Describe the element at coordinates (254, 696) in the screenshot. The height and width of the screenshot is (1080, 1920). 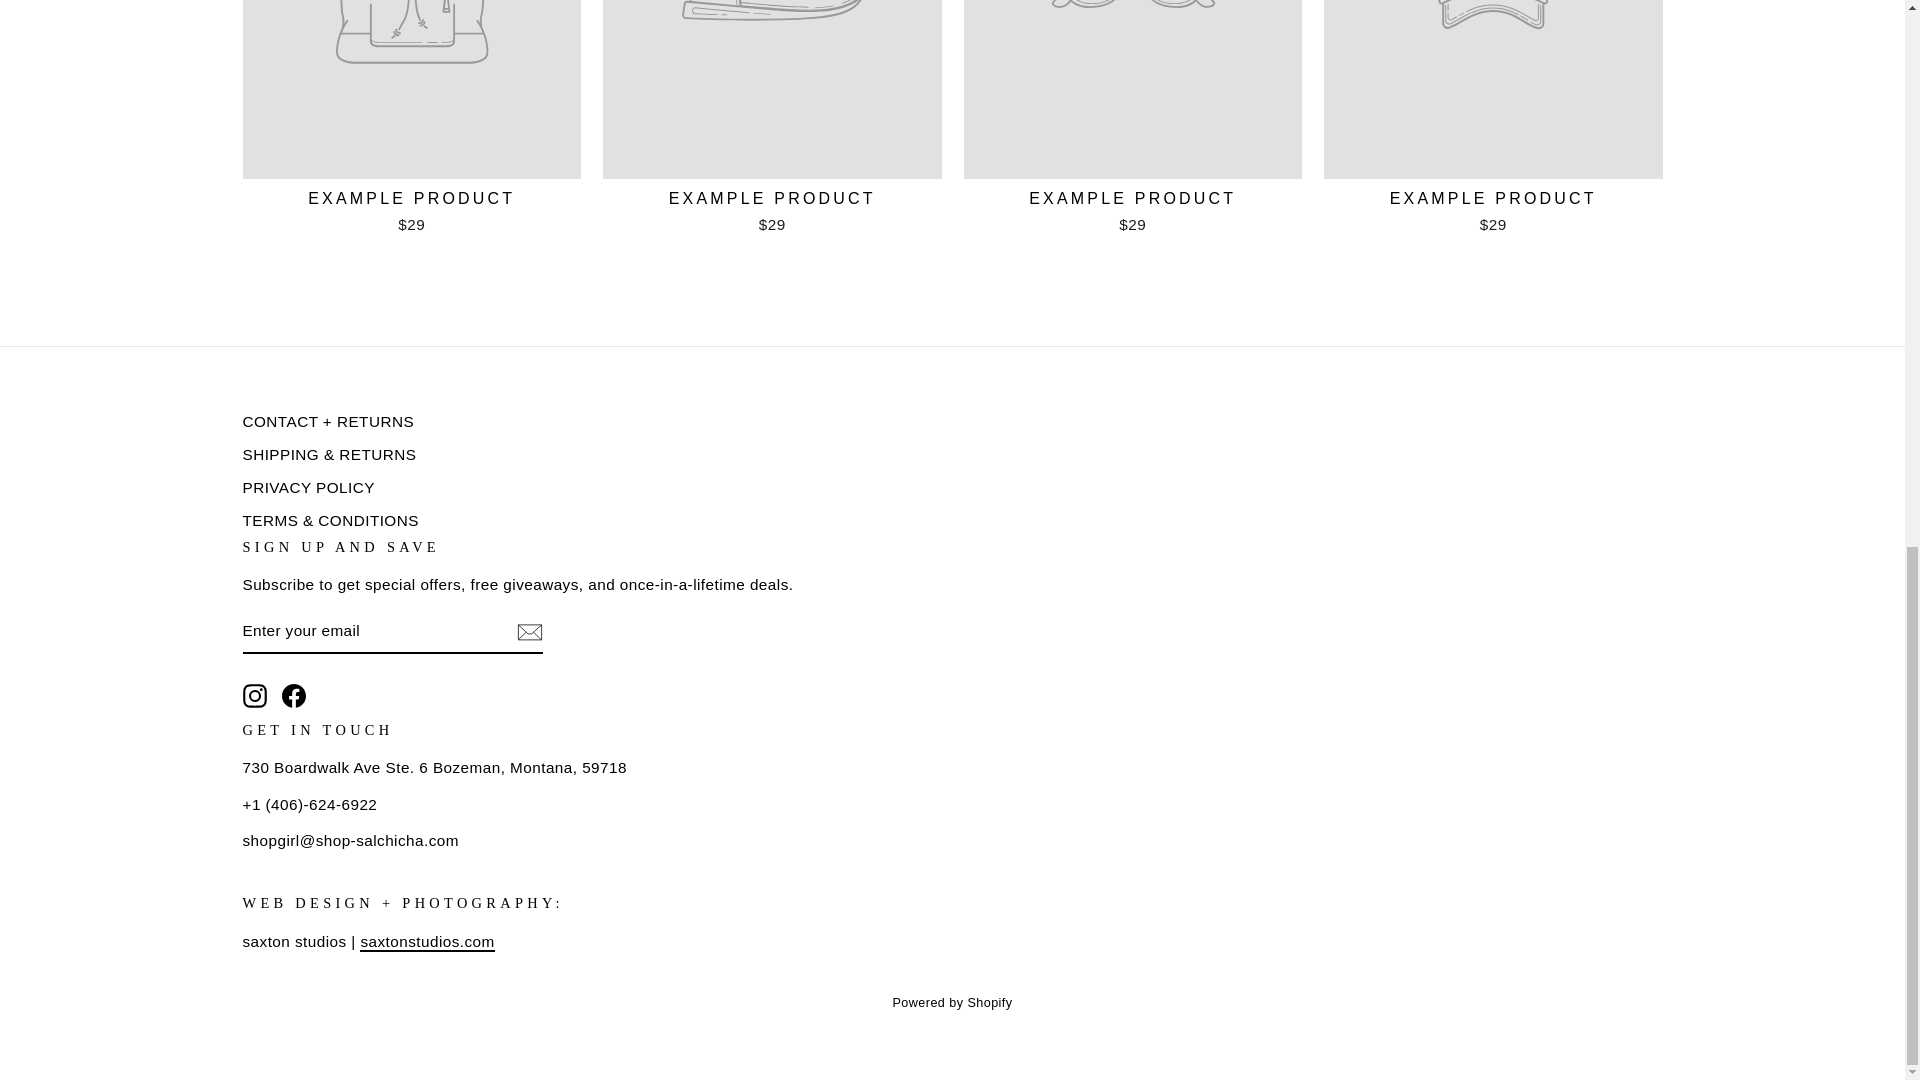
I see `instagram` at that location.